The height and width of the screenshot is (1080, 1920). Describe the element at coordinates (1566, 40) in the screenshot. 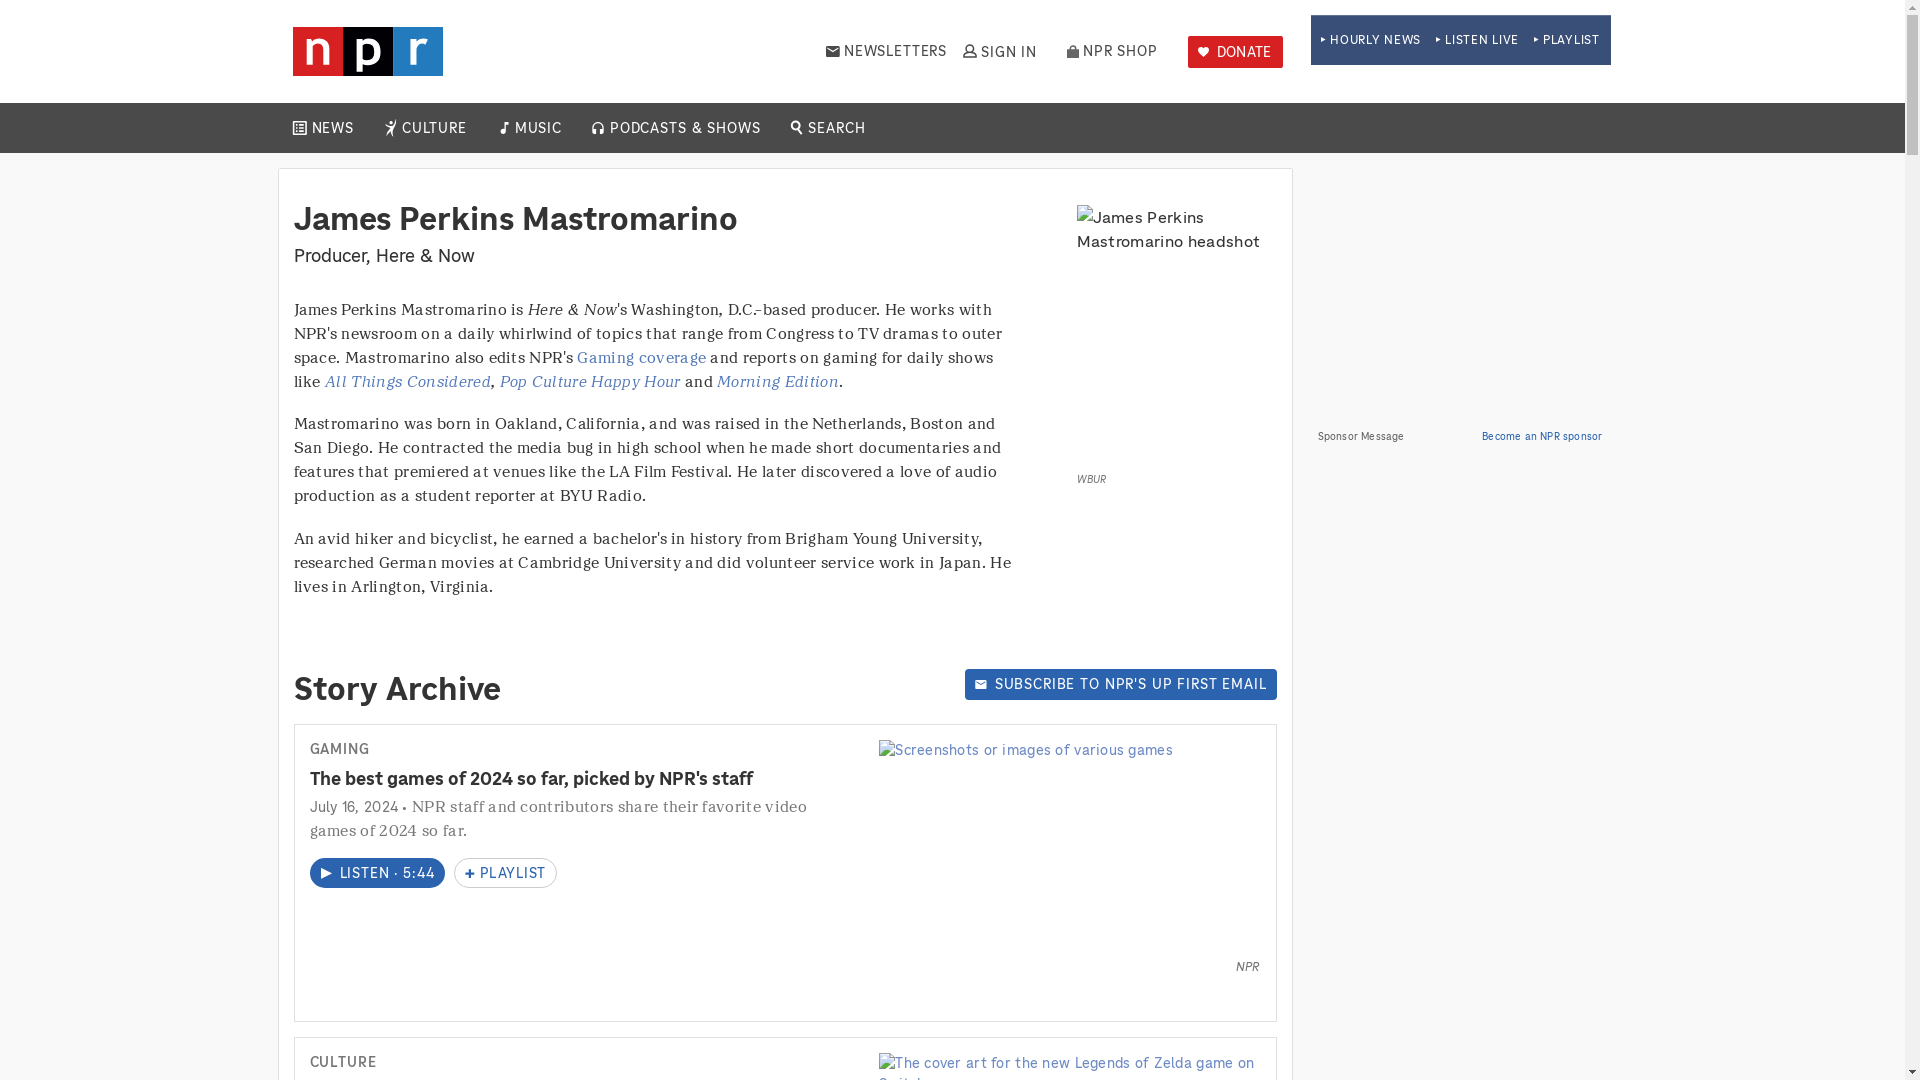

I see `PLAYLIST` at that location.